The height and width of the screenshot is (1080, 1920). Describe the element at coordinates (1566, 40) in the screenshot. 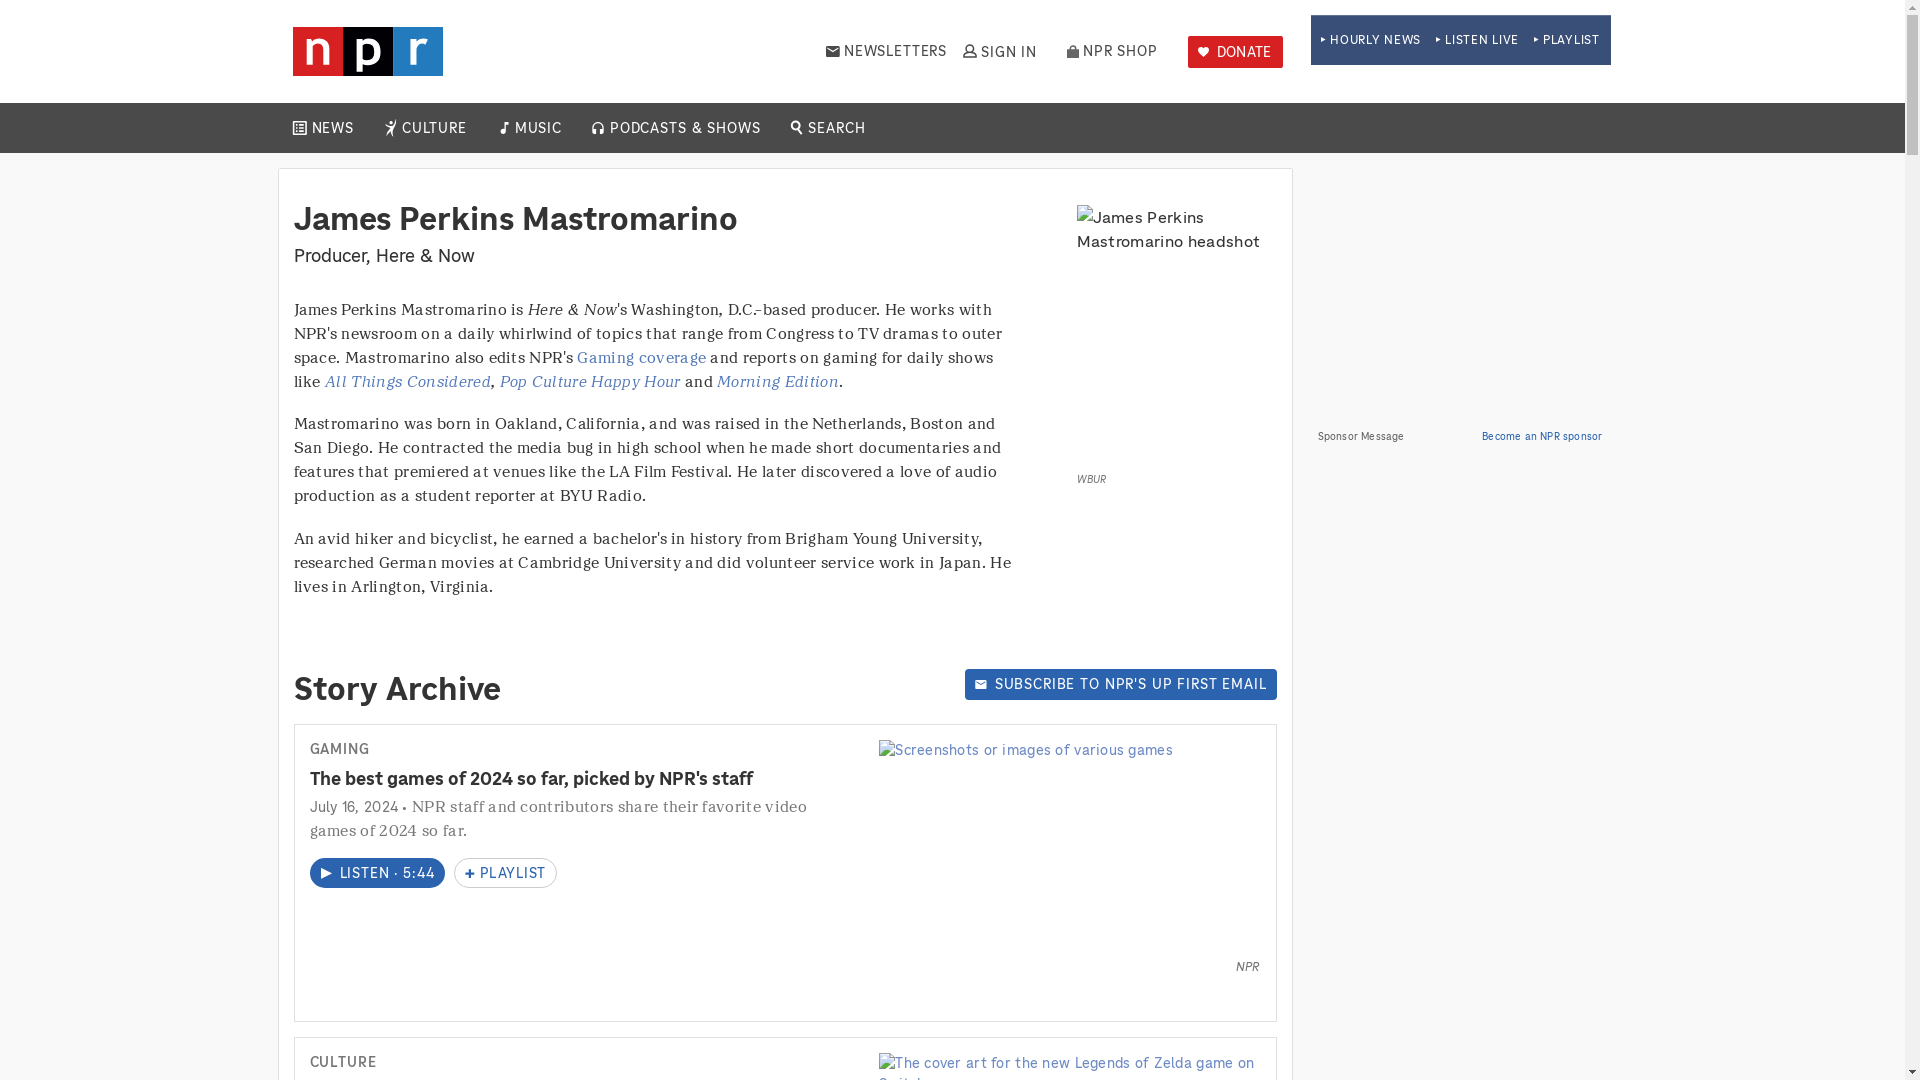

I see `PLAYLIST` at that location.